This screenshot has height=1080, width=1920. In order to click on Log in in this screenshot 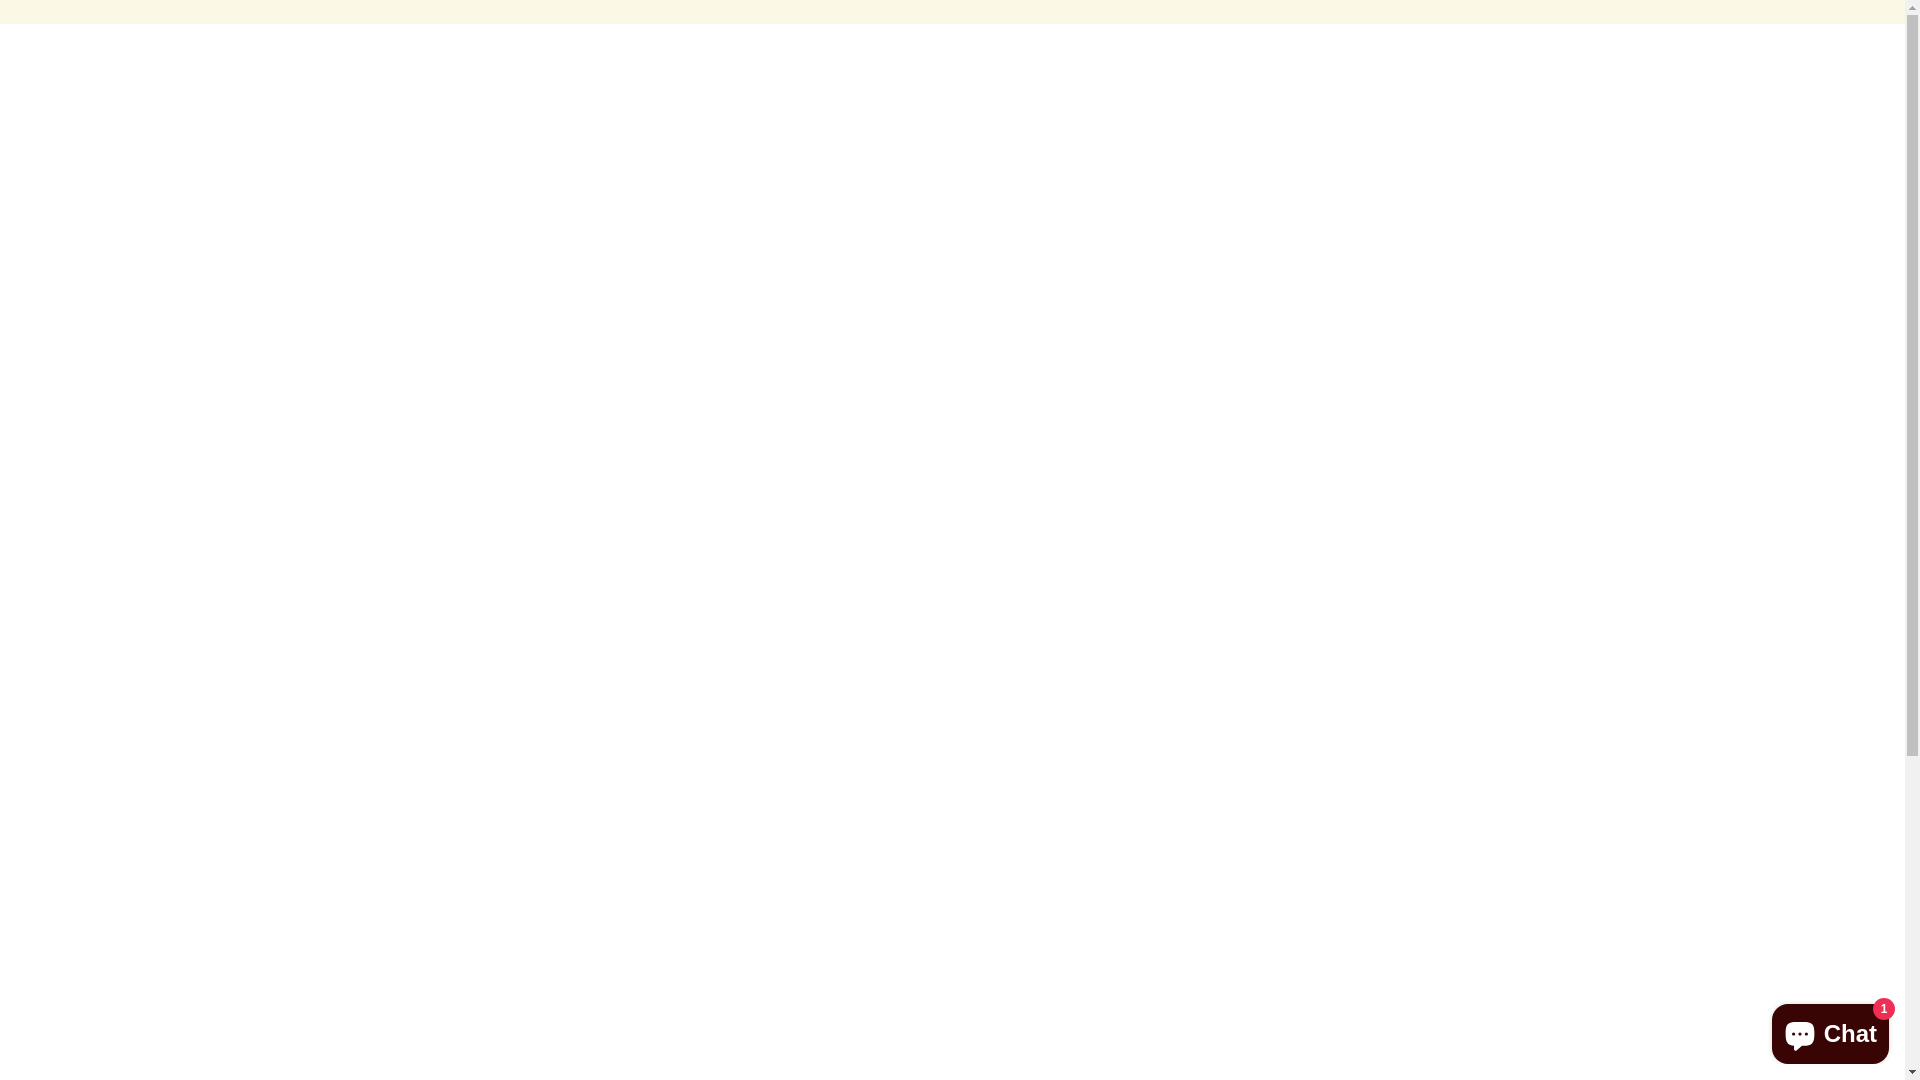, I will do `click(1726, 208)`.